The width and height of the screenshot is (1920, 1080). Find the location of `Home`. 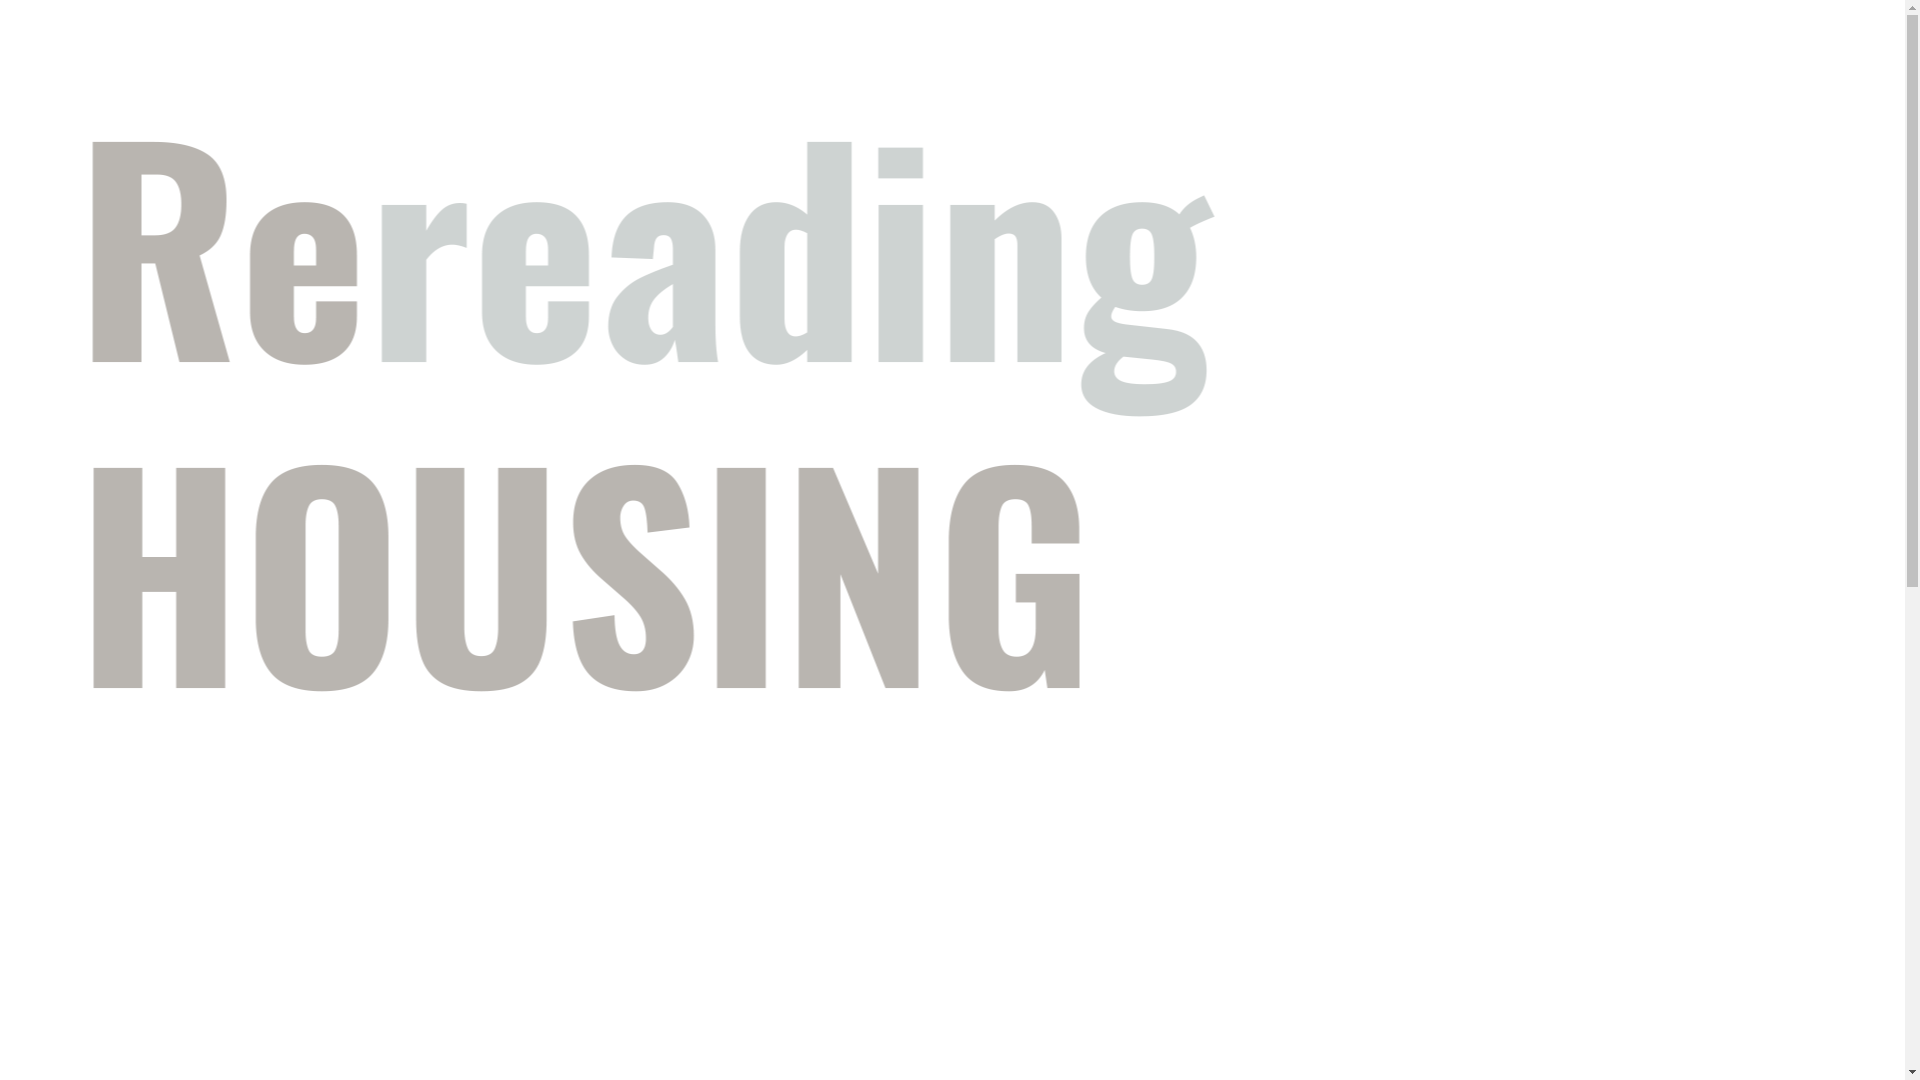

Home is located at coordinates (1033, 58).